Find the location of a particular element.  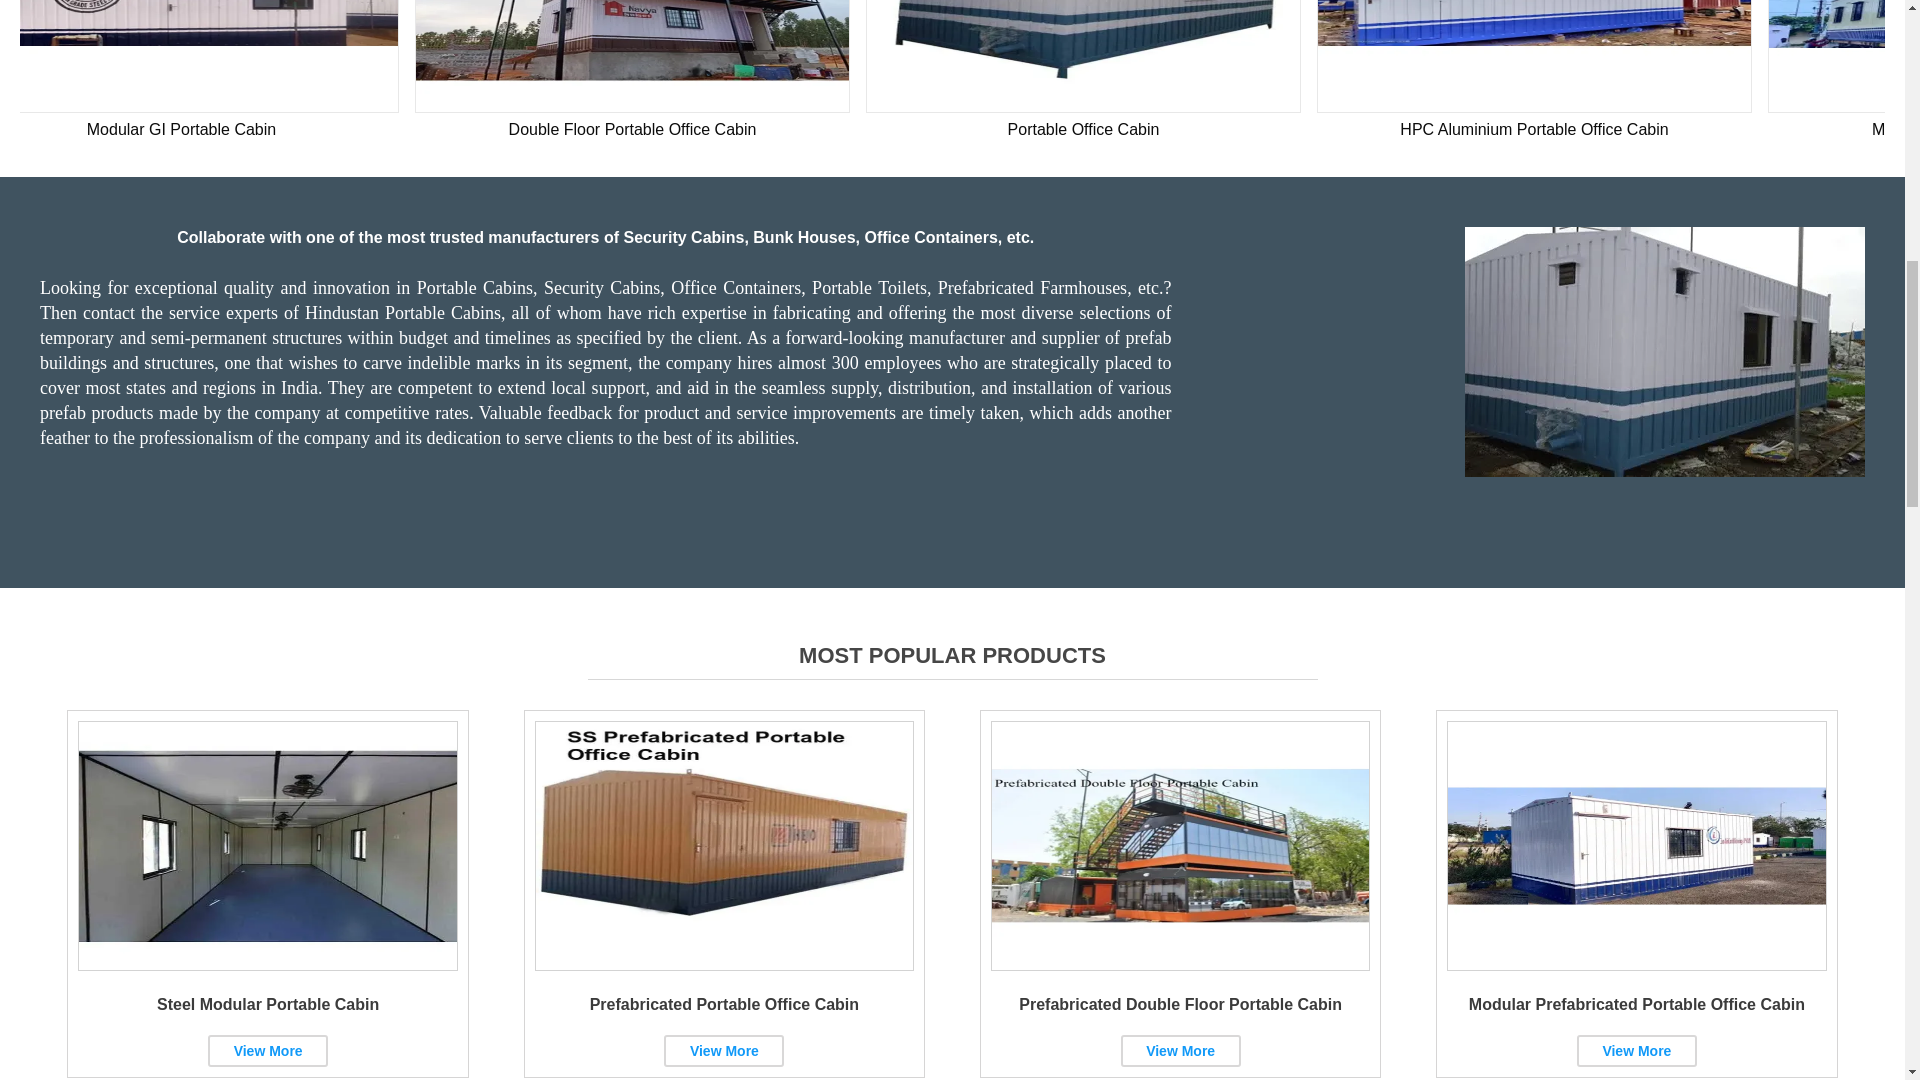

Modular GI Portable Cabin is located at coordinates (198, 56).